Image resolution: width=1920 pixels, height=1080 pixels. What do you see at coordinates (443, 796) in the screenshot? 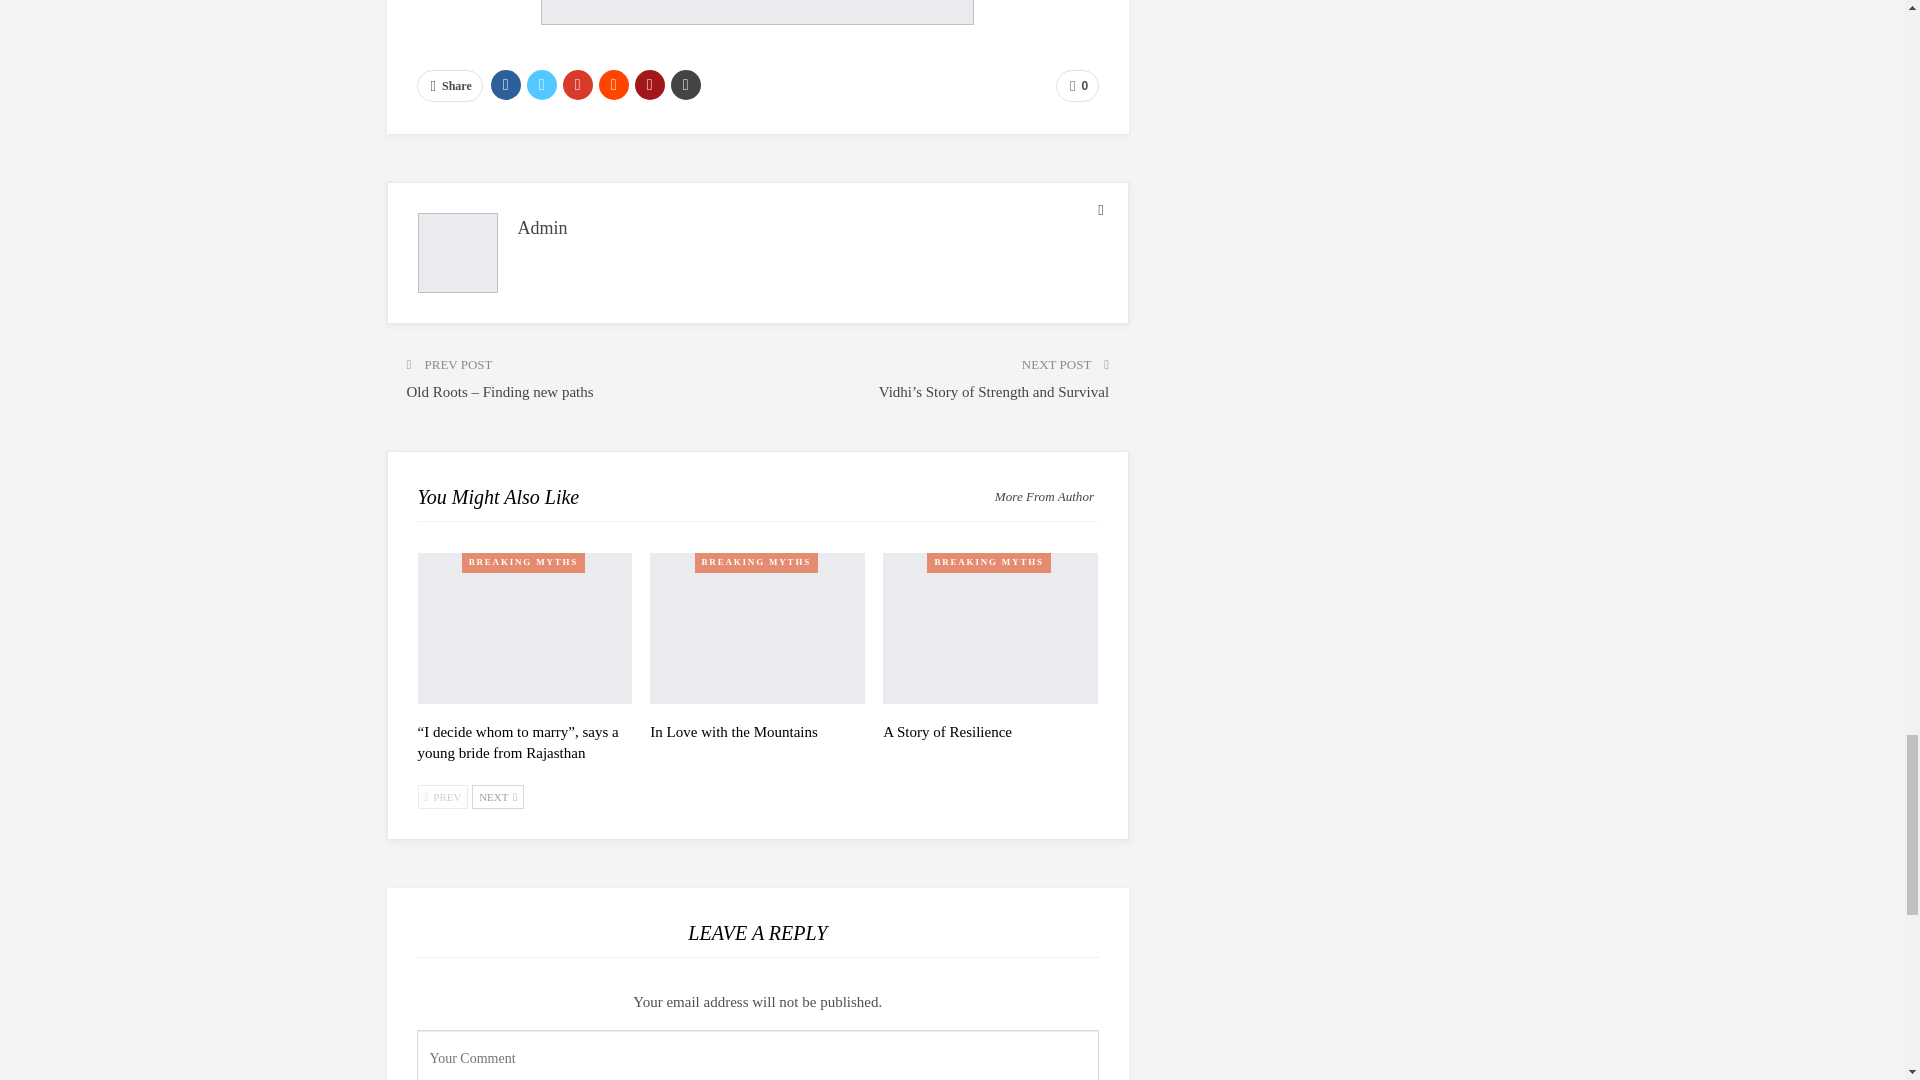
I see `Previous` at bounding box center [443, 796].